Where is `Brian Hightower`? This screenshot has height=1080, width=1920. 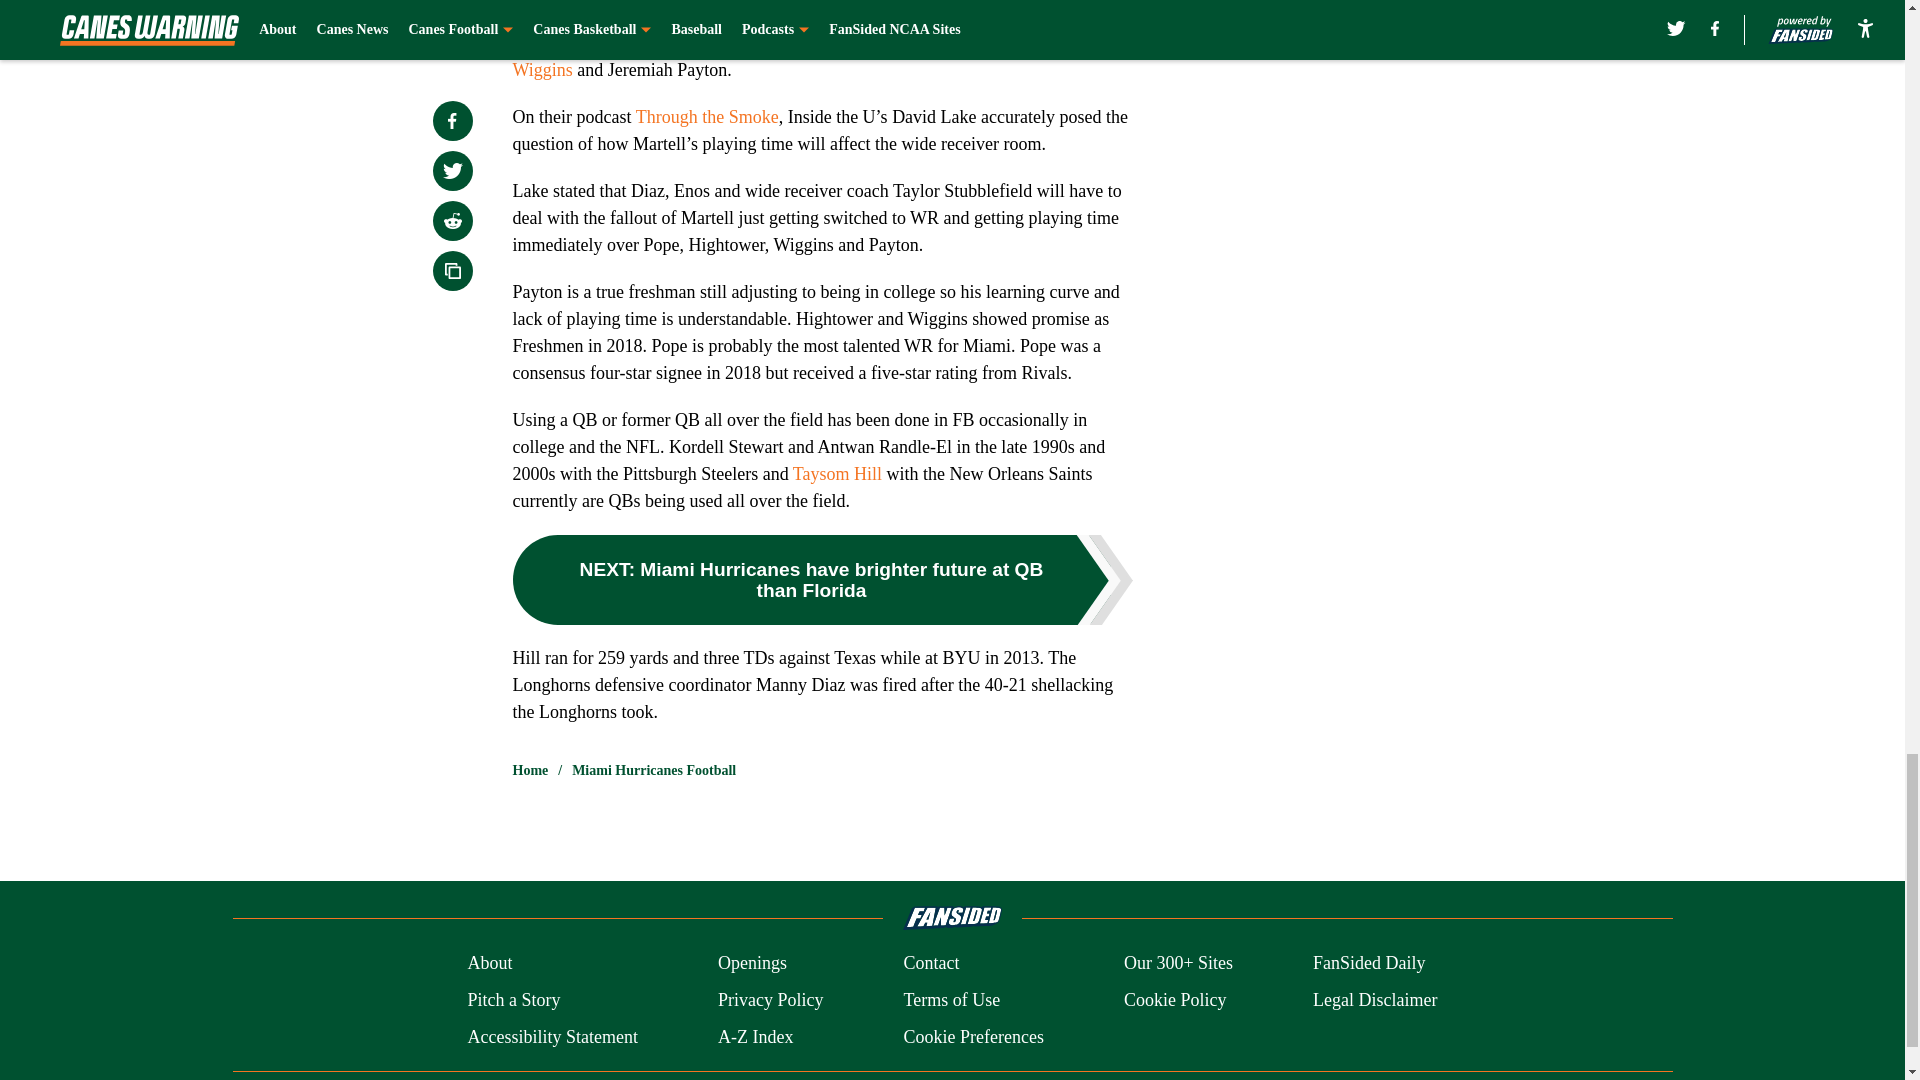
Brian Hightower is located at coordinates (1002, 42).